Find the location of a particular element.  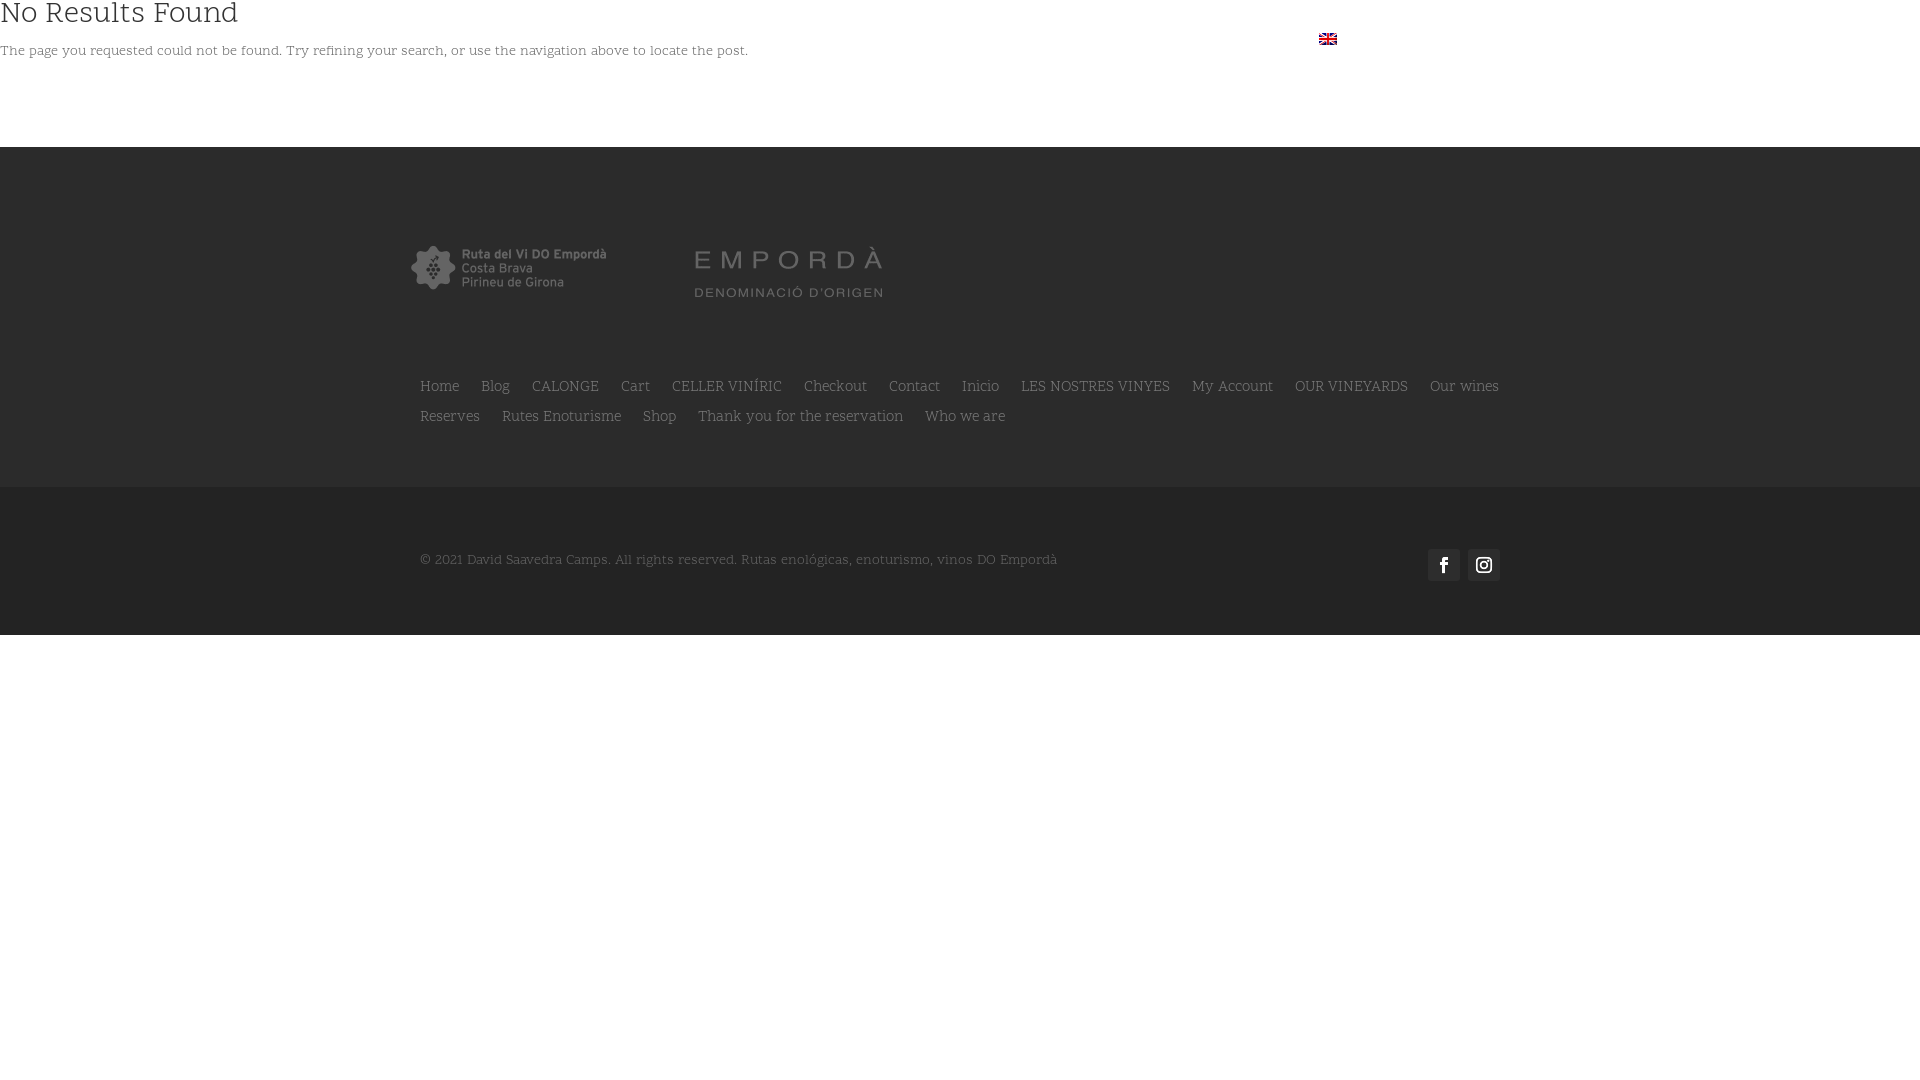

OUR WINES is located at coordinates (652, 56).